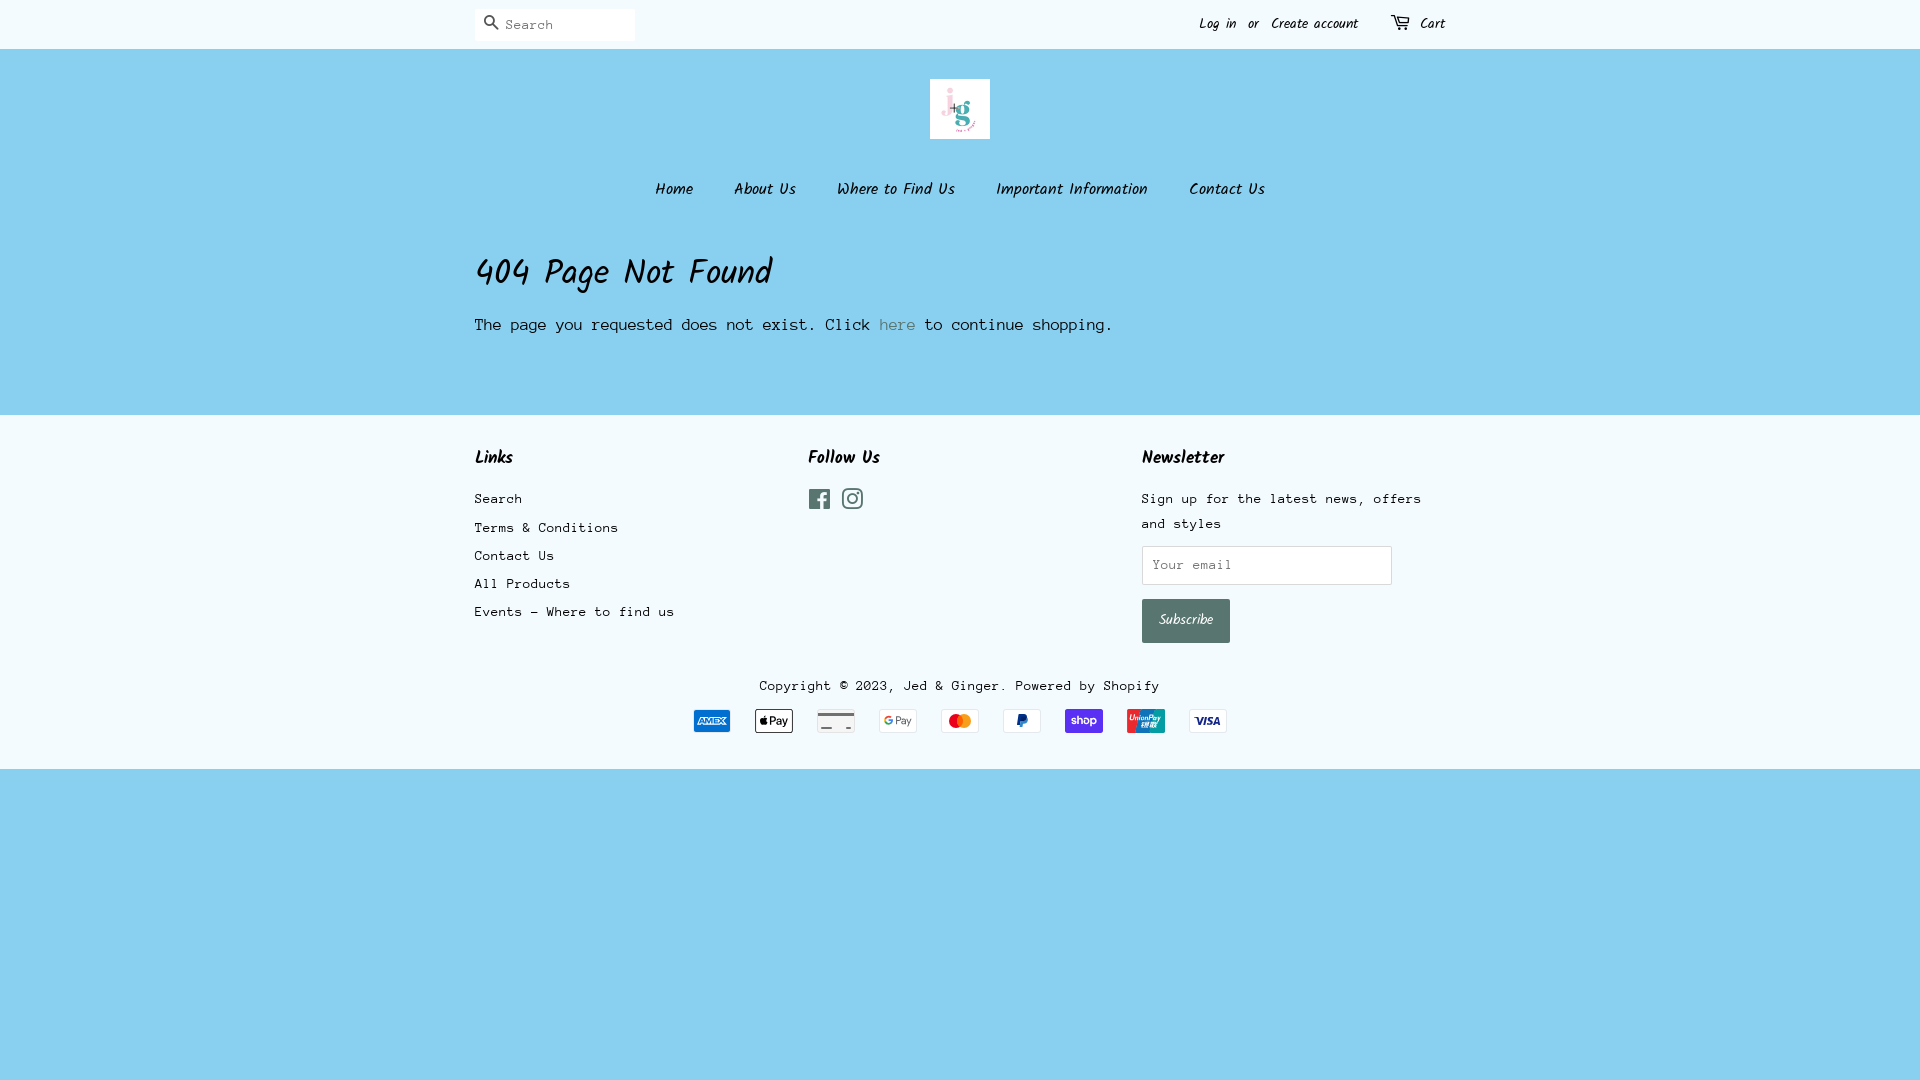 The height and width of the screenshot is (1080, 1920). I want to click on Events - Where to find us, so click(575, 612).